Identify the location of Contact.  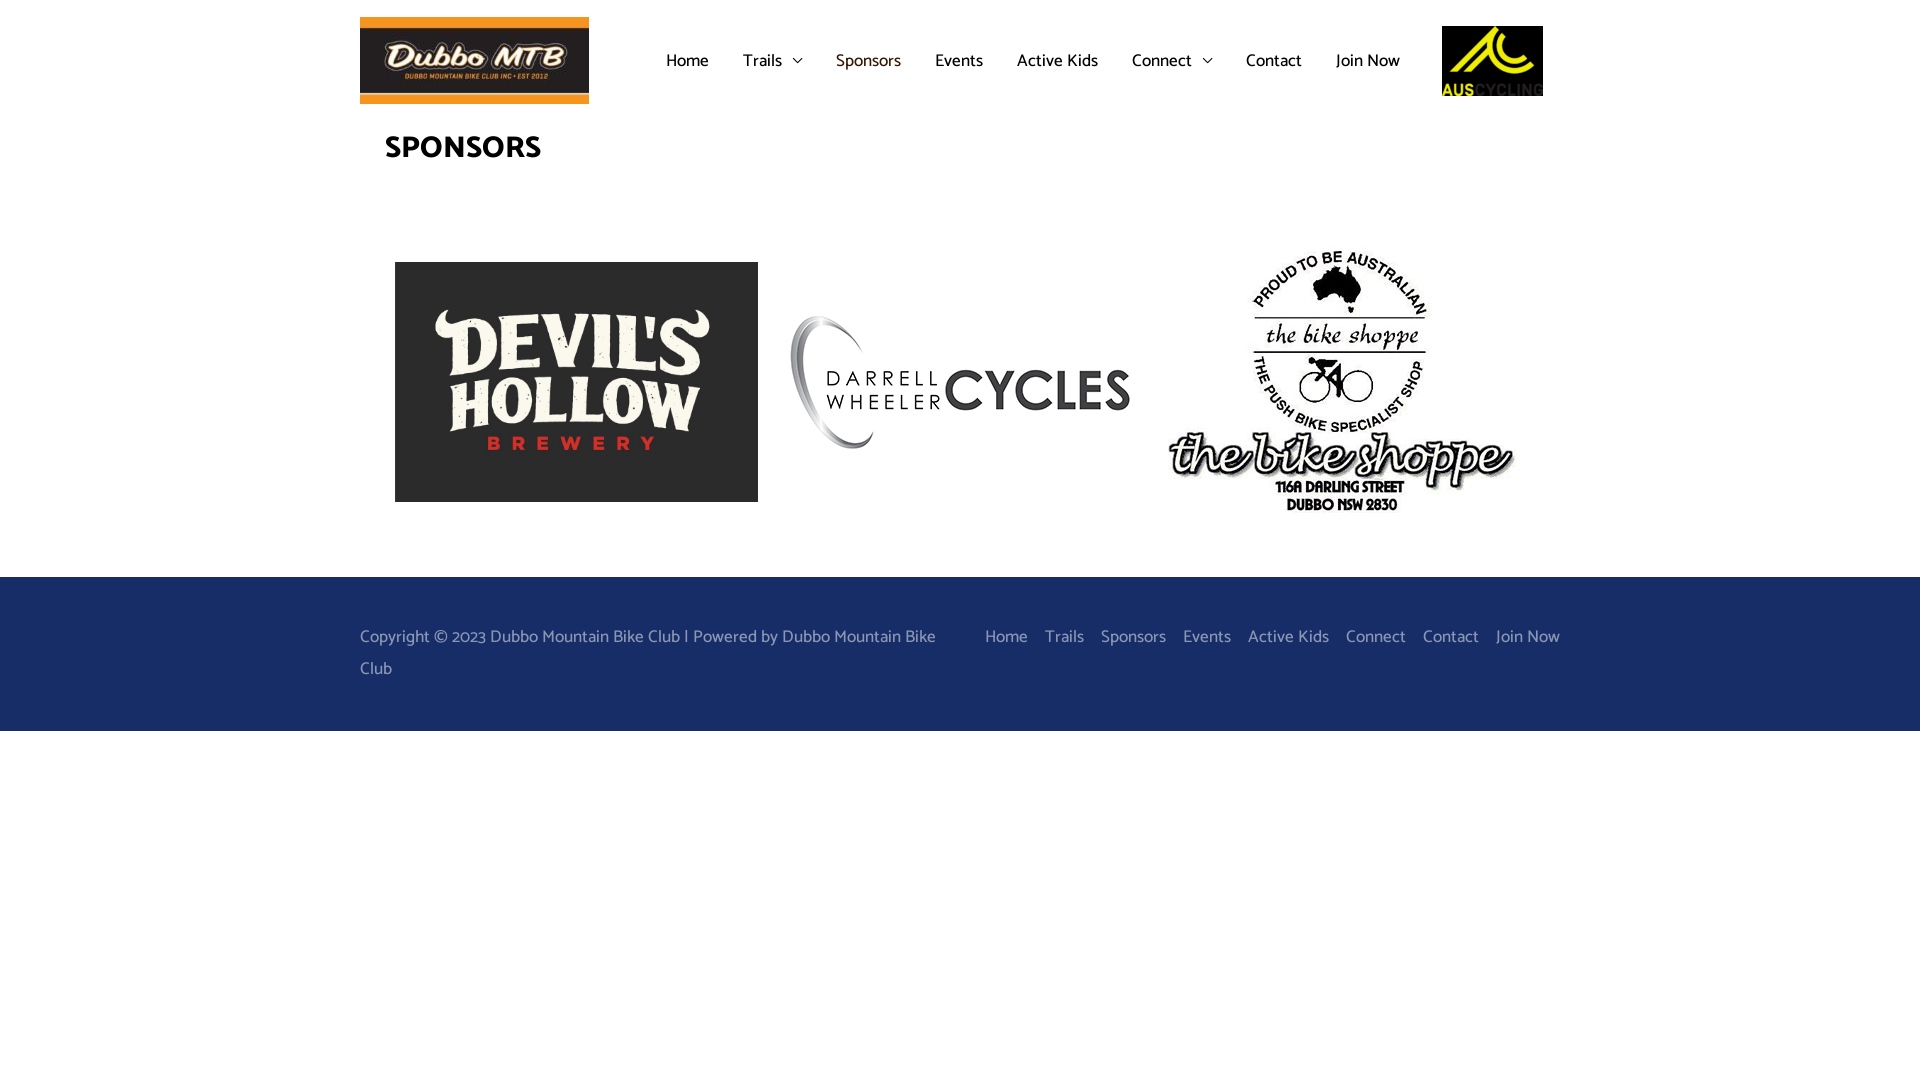
(1273, 60).